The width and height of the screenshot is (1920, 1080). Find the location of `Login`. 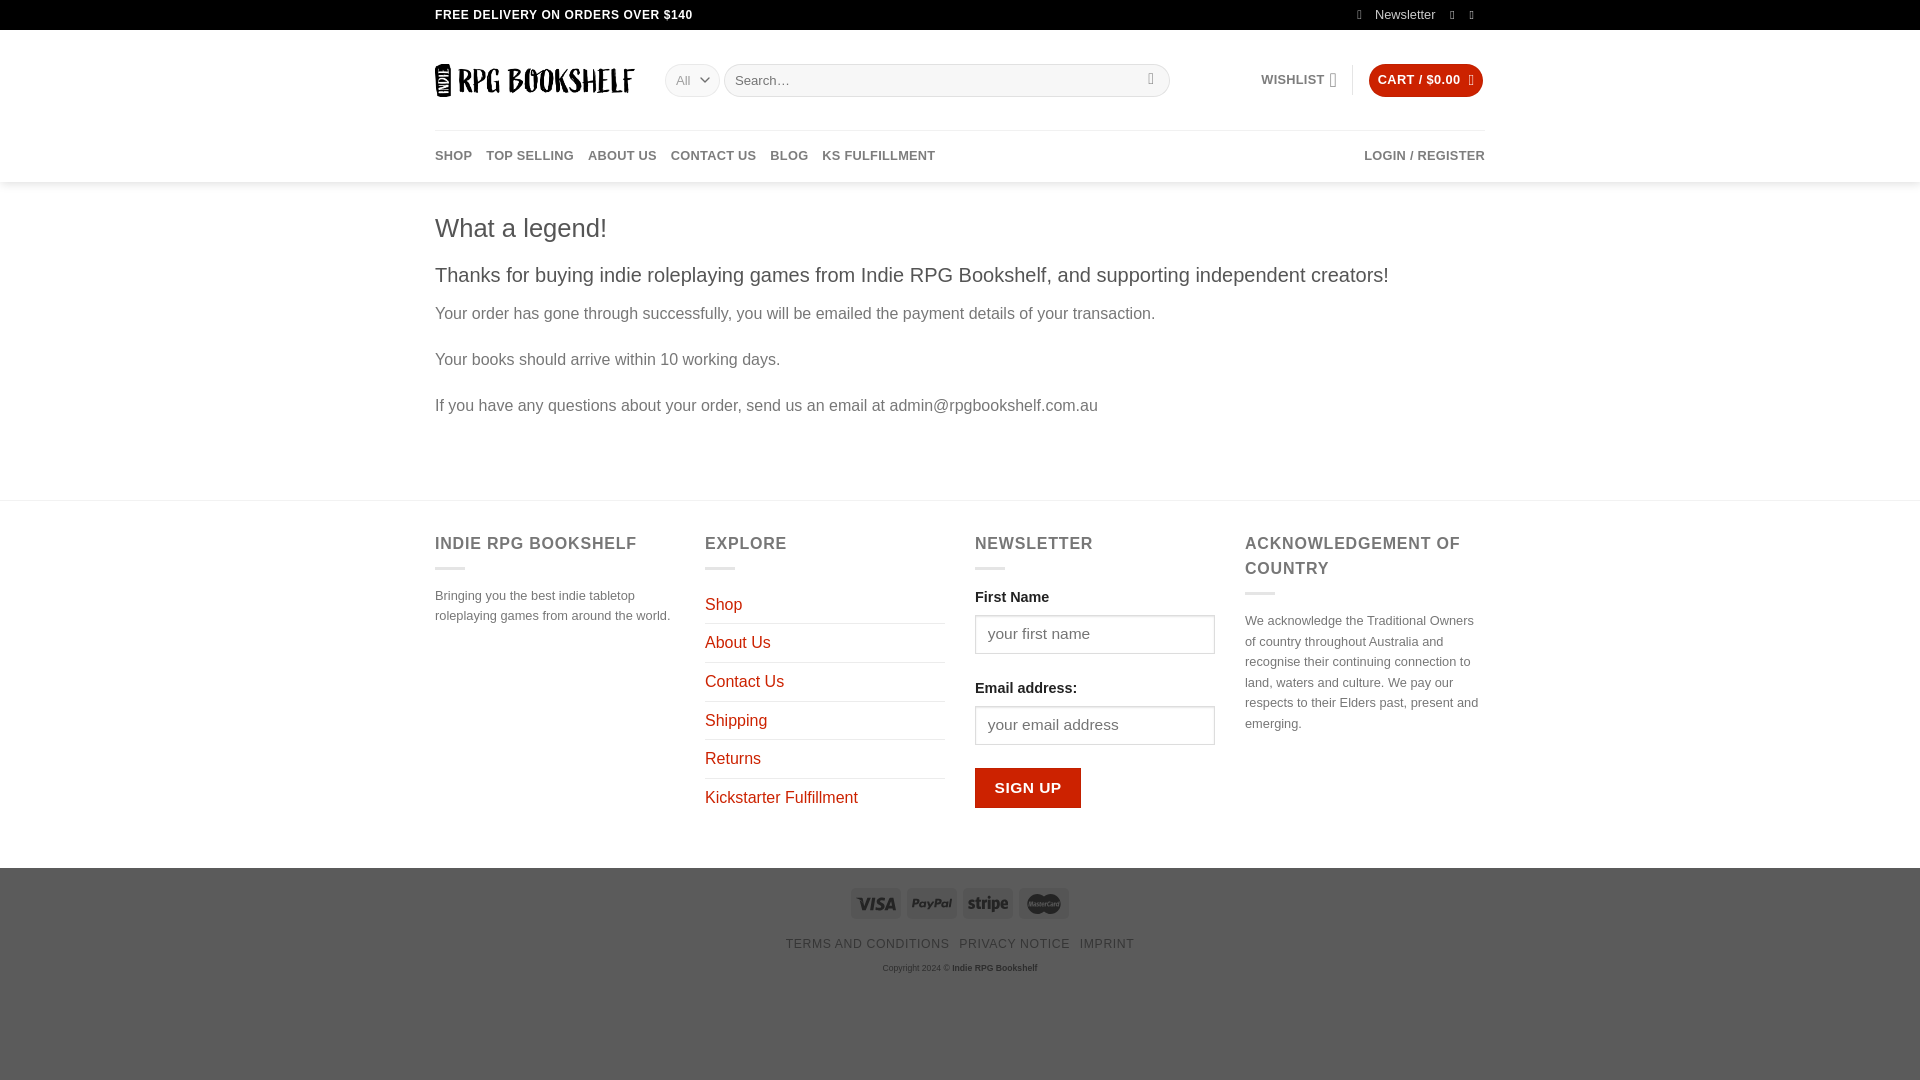

Login is located at coordinates (1424, 156).